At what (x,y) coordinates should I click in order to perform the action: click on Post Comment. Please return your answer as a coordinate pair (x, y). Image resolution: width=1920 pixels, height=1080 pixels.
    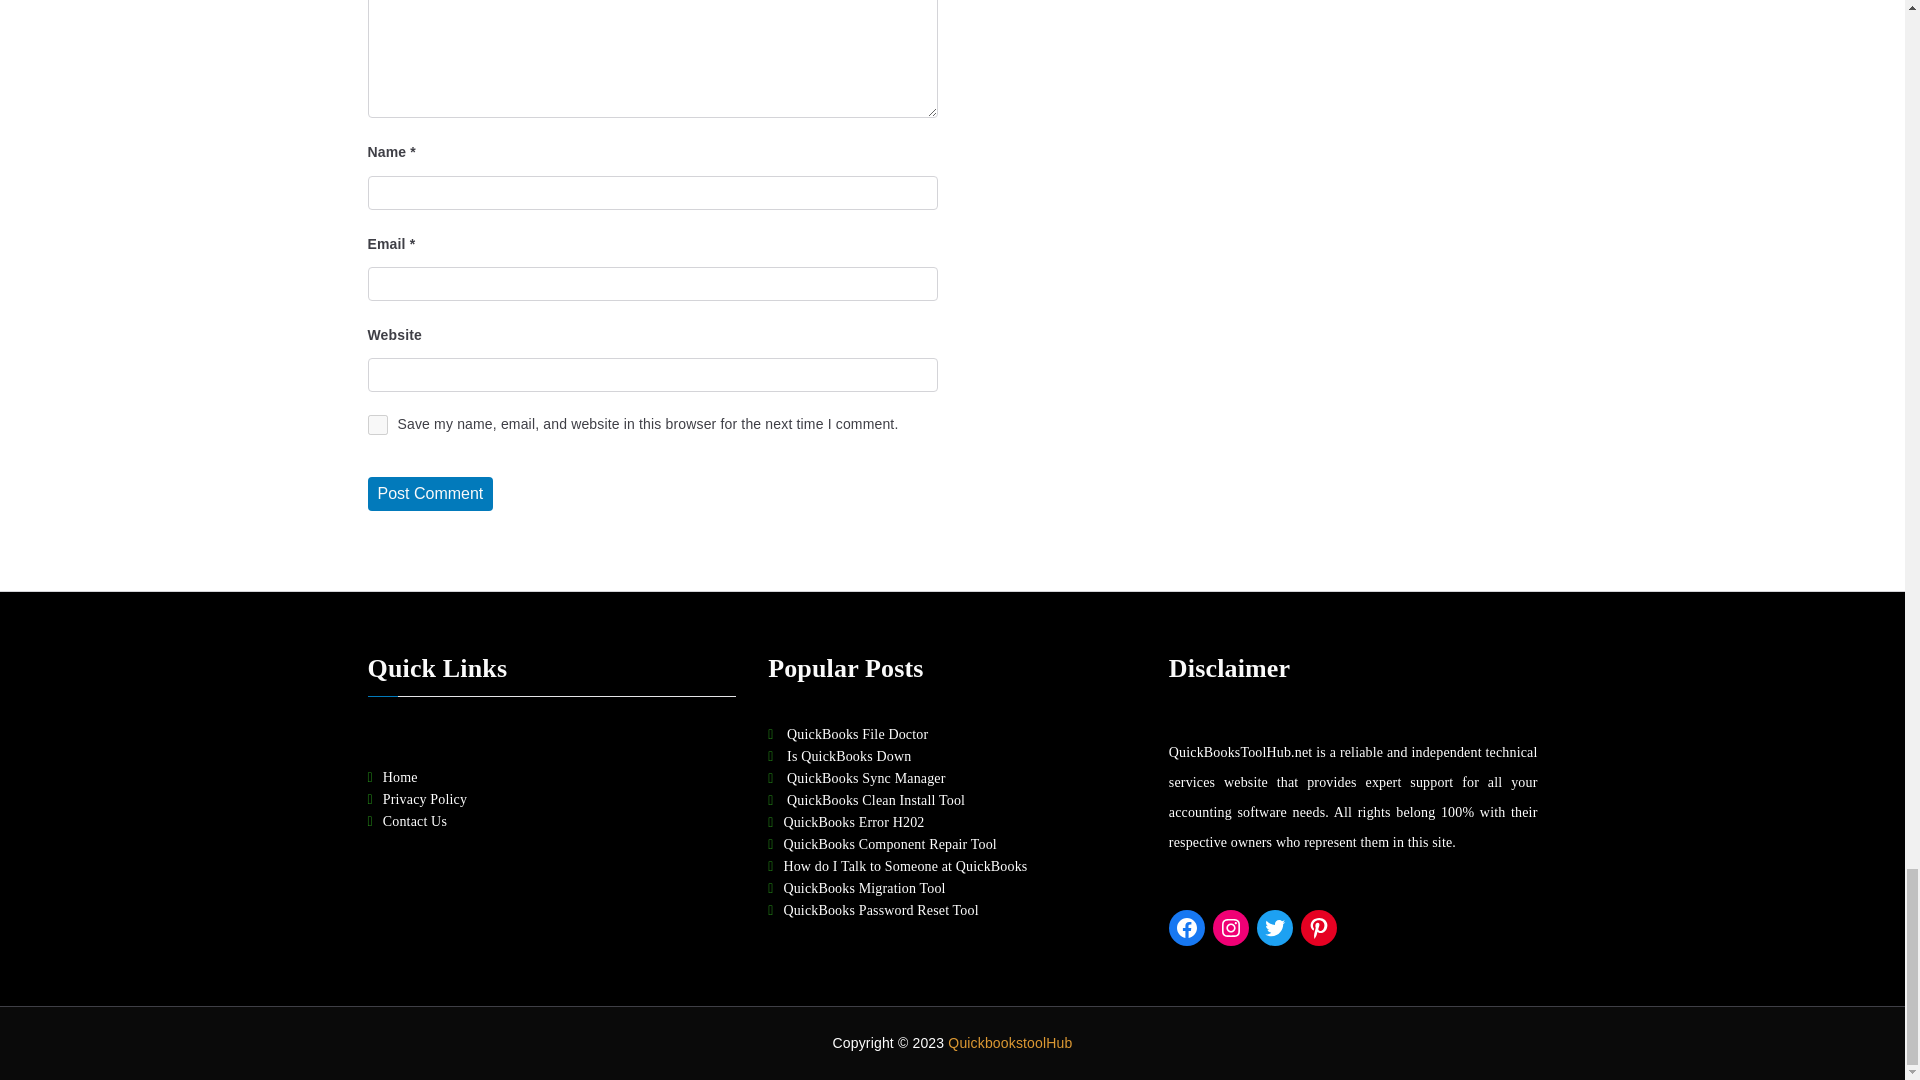
    Looking at the image, I should click on (430, 494).